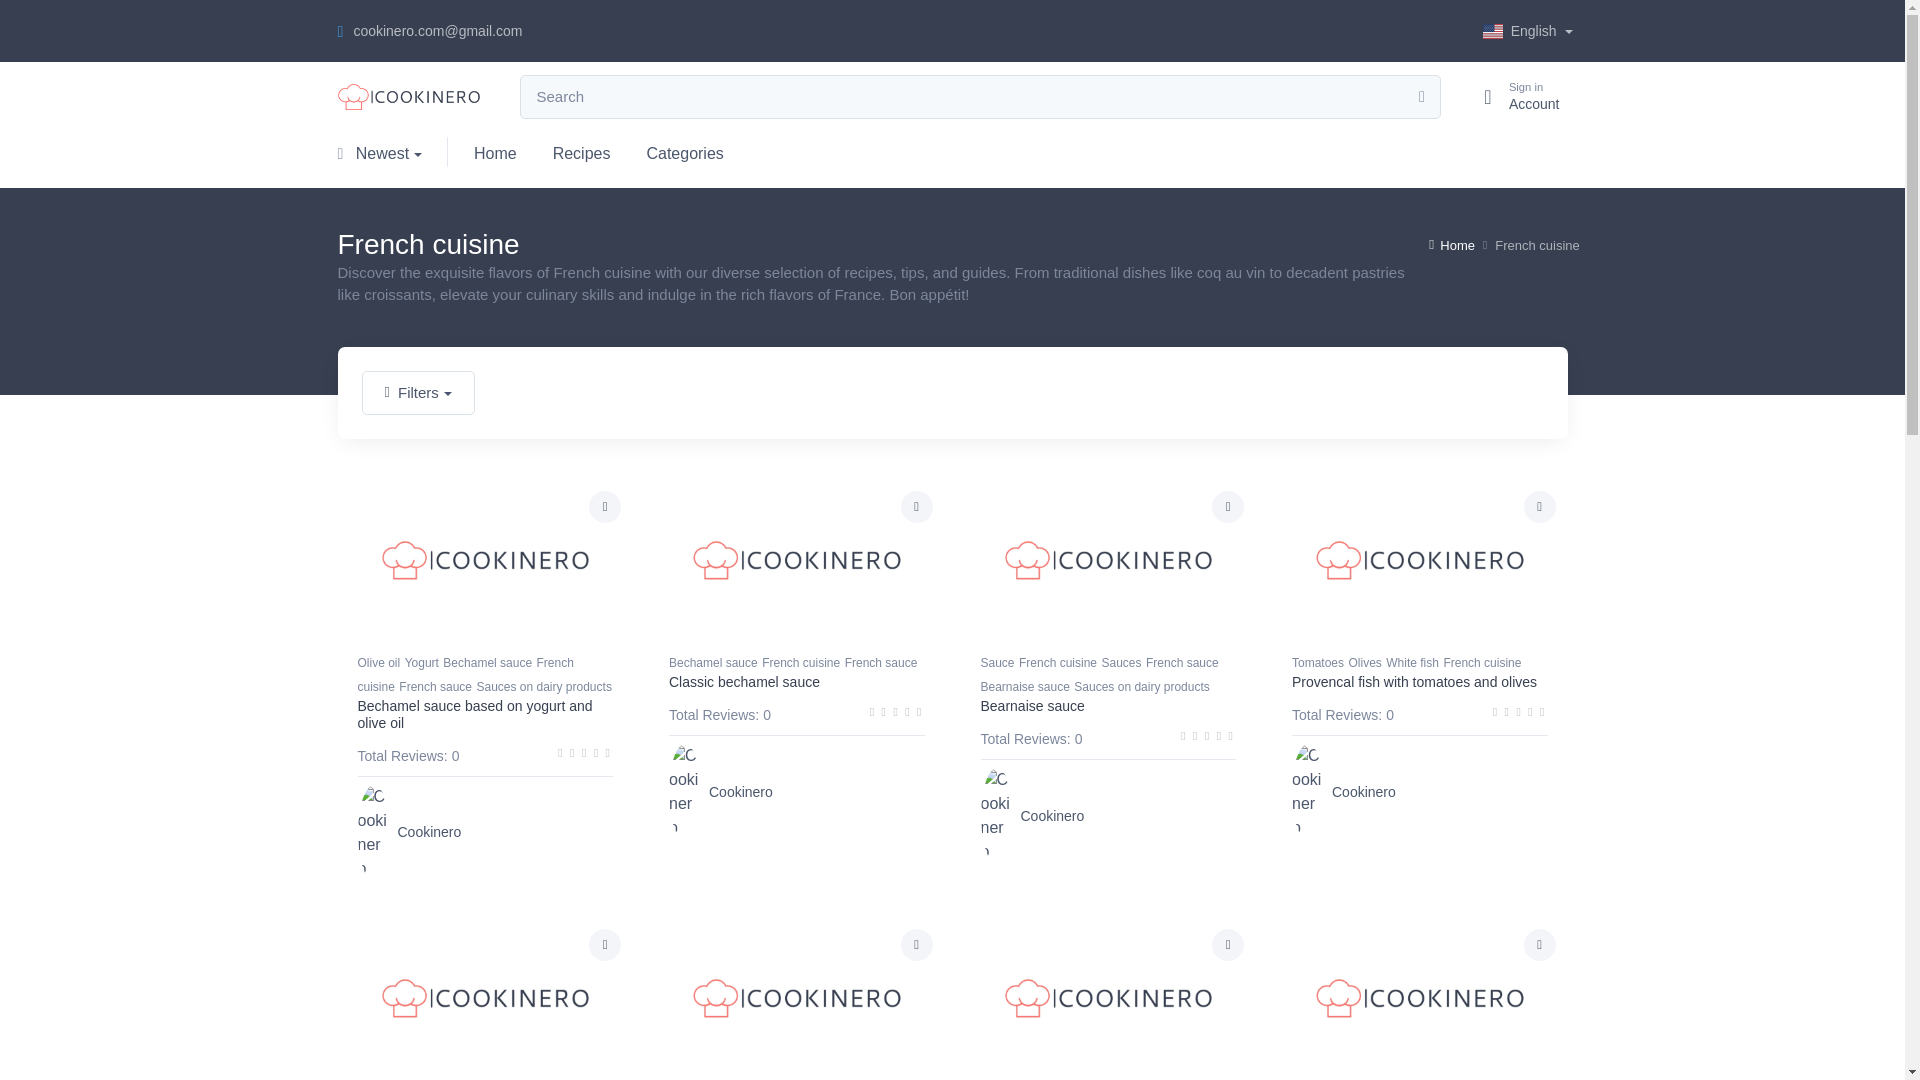 Image resolution: width=1920 pixels, height=1080 pixels. I want to click on Home, so click(604, 506).